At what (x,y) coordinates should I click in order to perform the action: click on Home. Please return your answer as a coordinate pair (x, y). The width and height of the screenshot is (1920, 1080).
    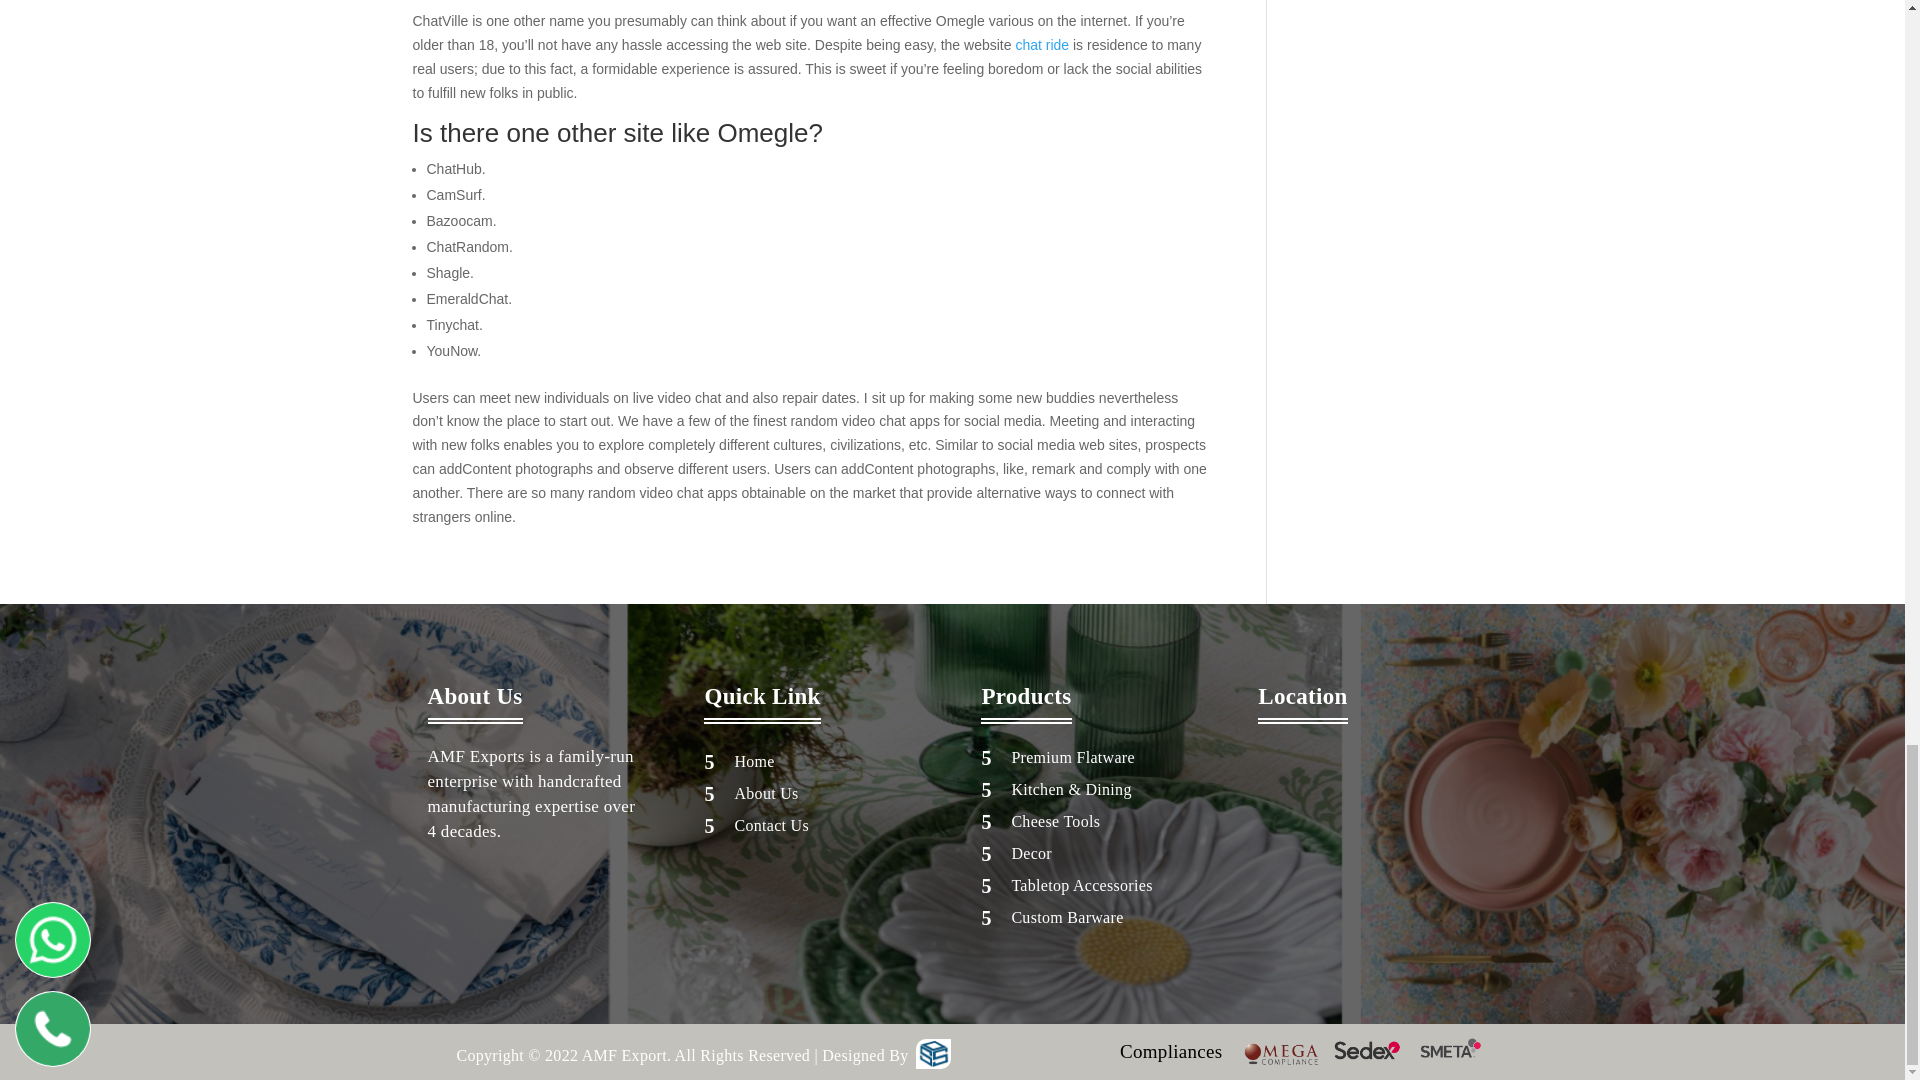
    Looking at the image, I should click on (753, 761).